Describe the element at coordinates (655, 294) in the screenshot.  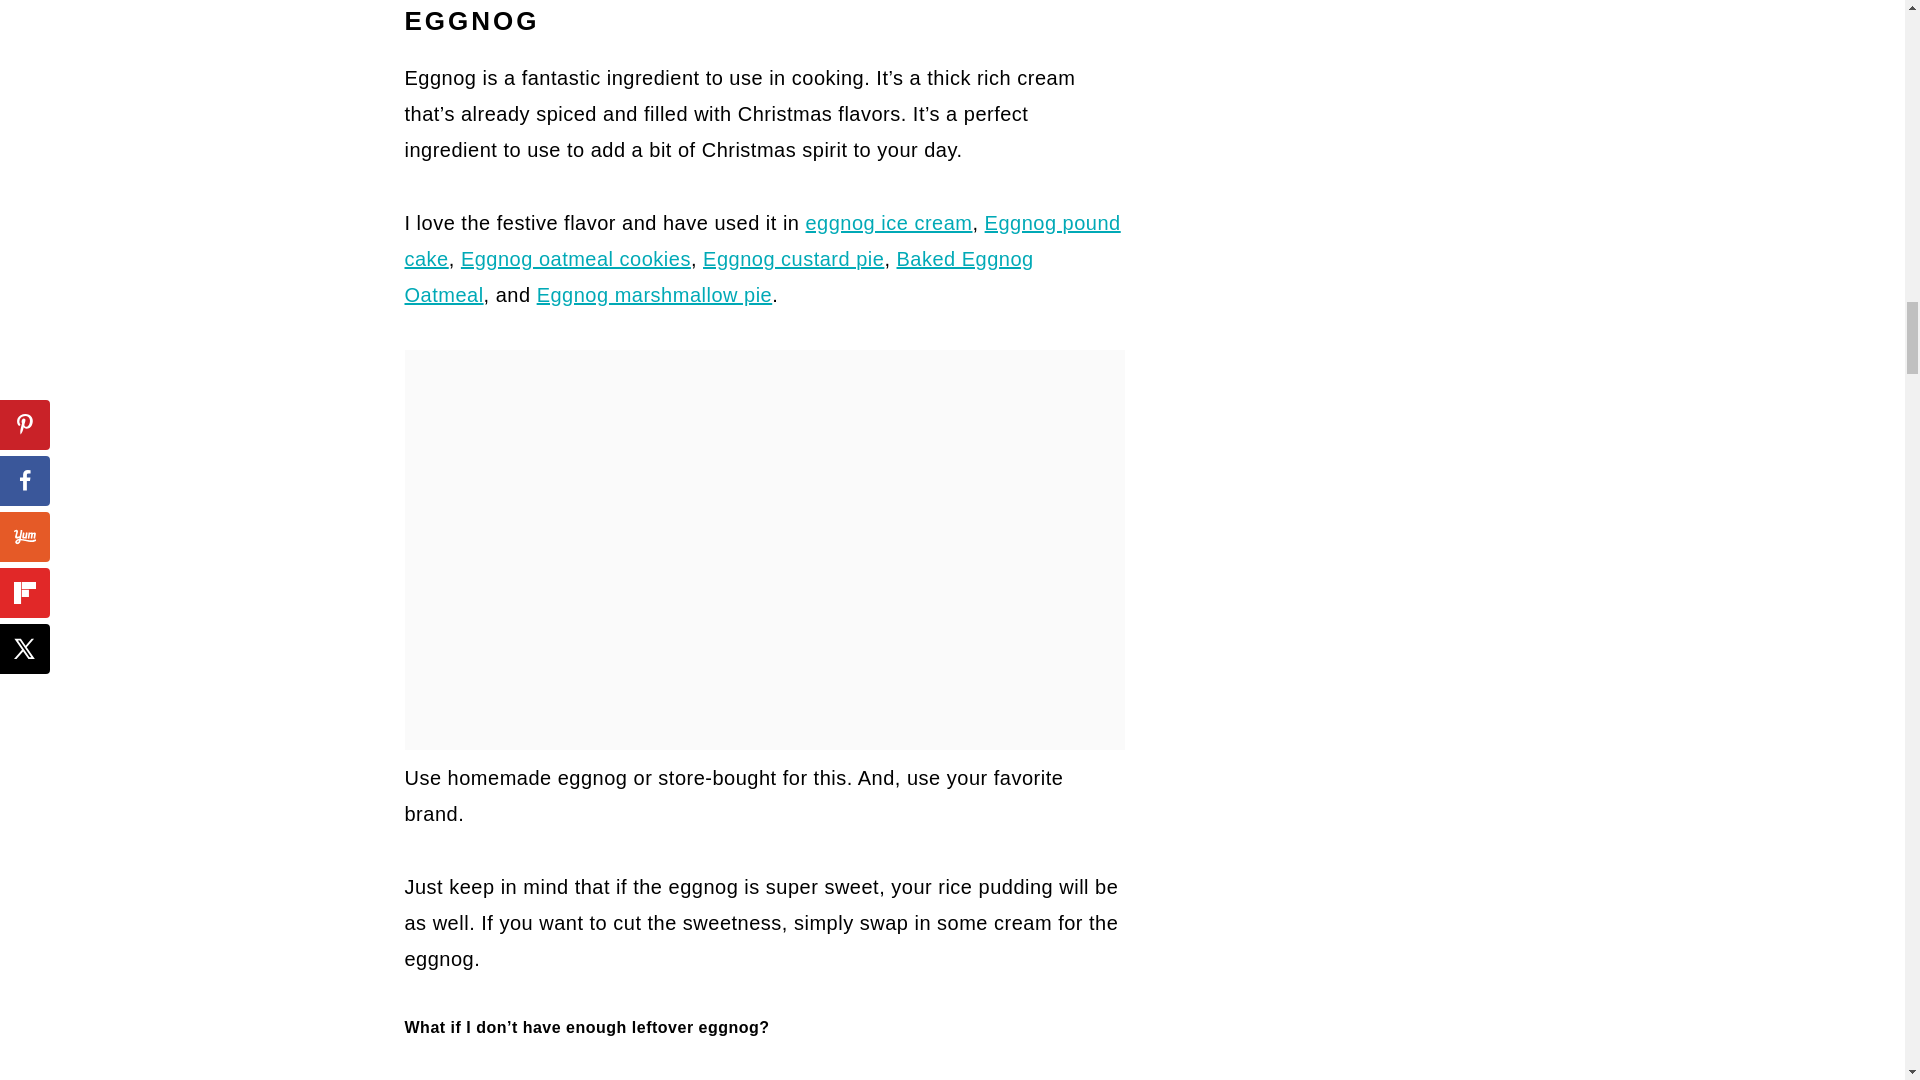
I see `Eggnog marshmallow pie` at that location.